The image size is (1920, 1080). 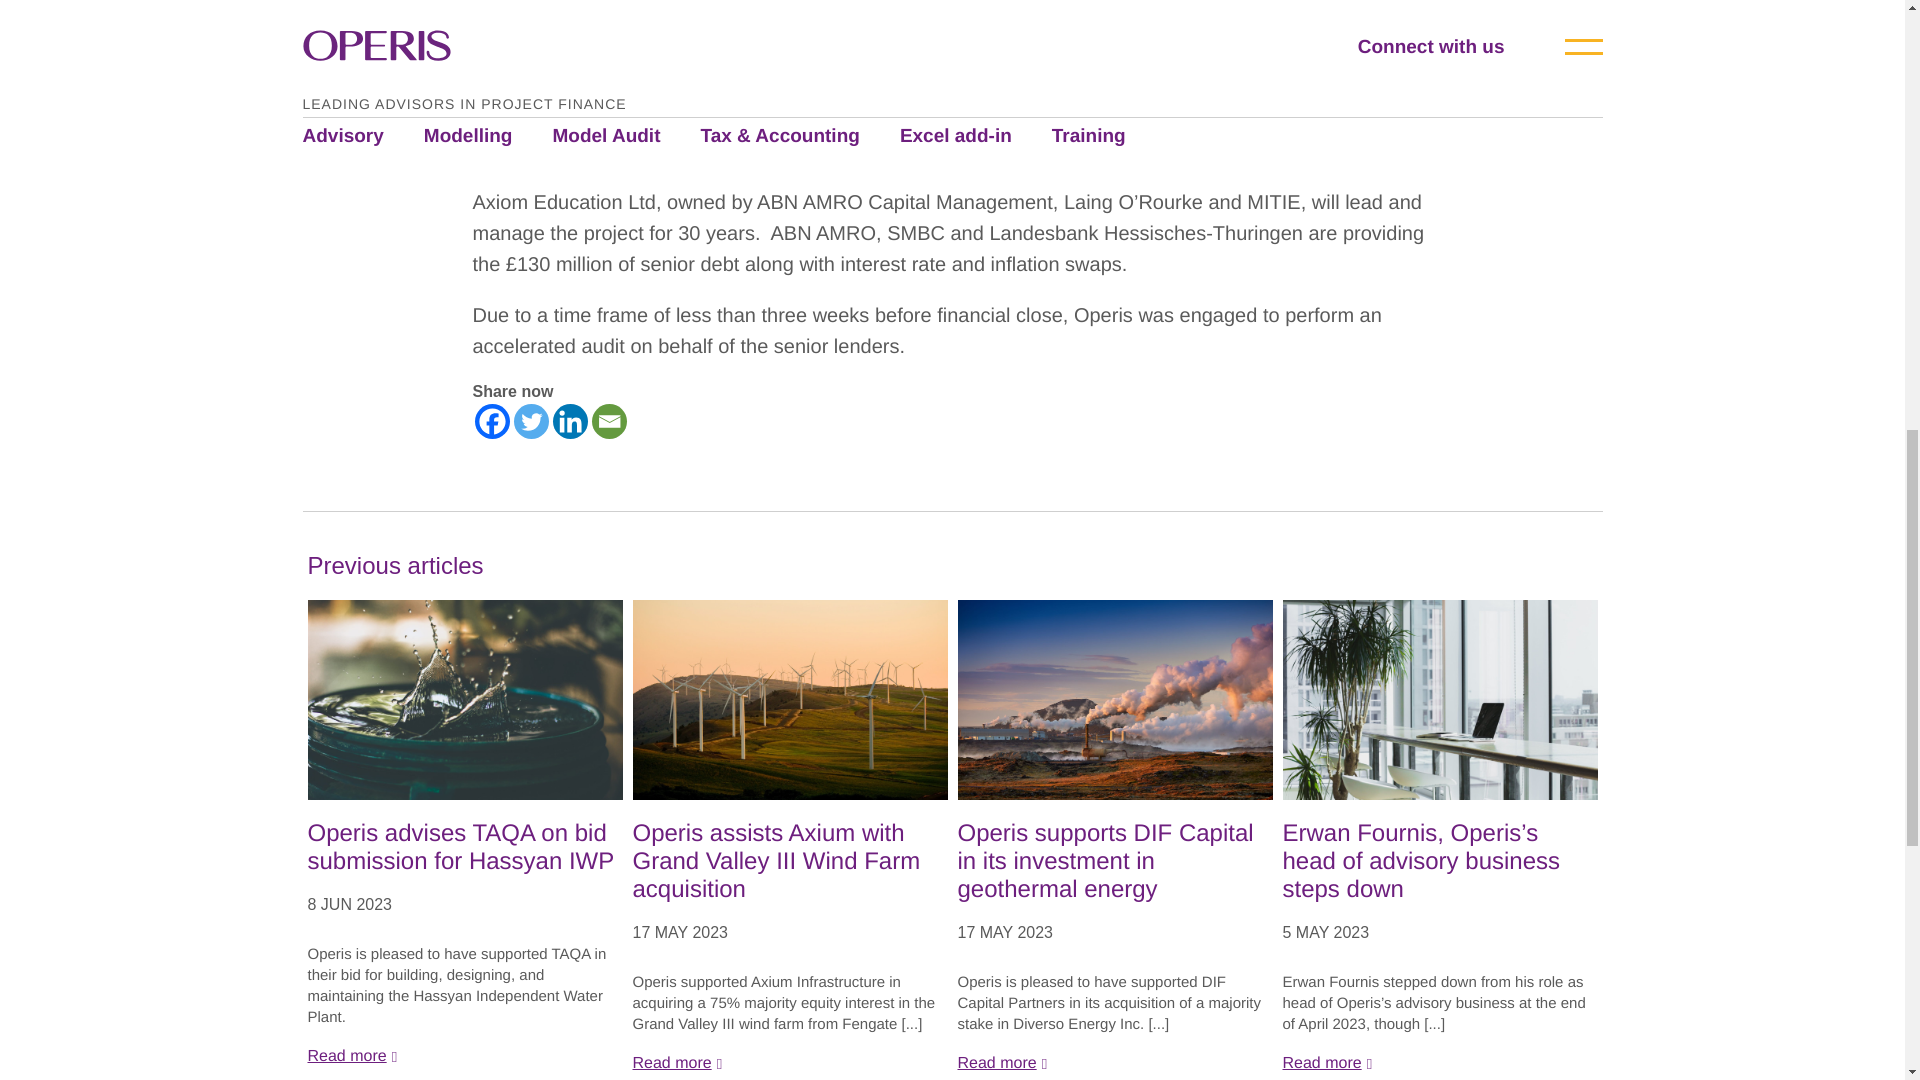 What do you see at coordinates (788, 1064) in the screenshot?
I see `Full details` at bounding box center [788, 1064].